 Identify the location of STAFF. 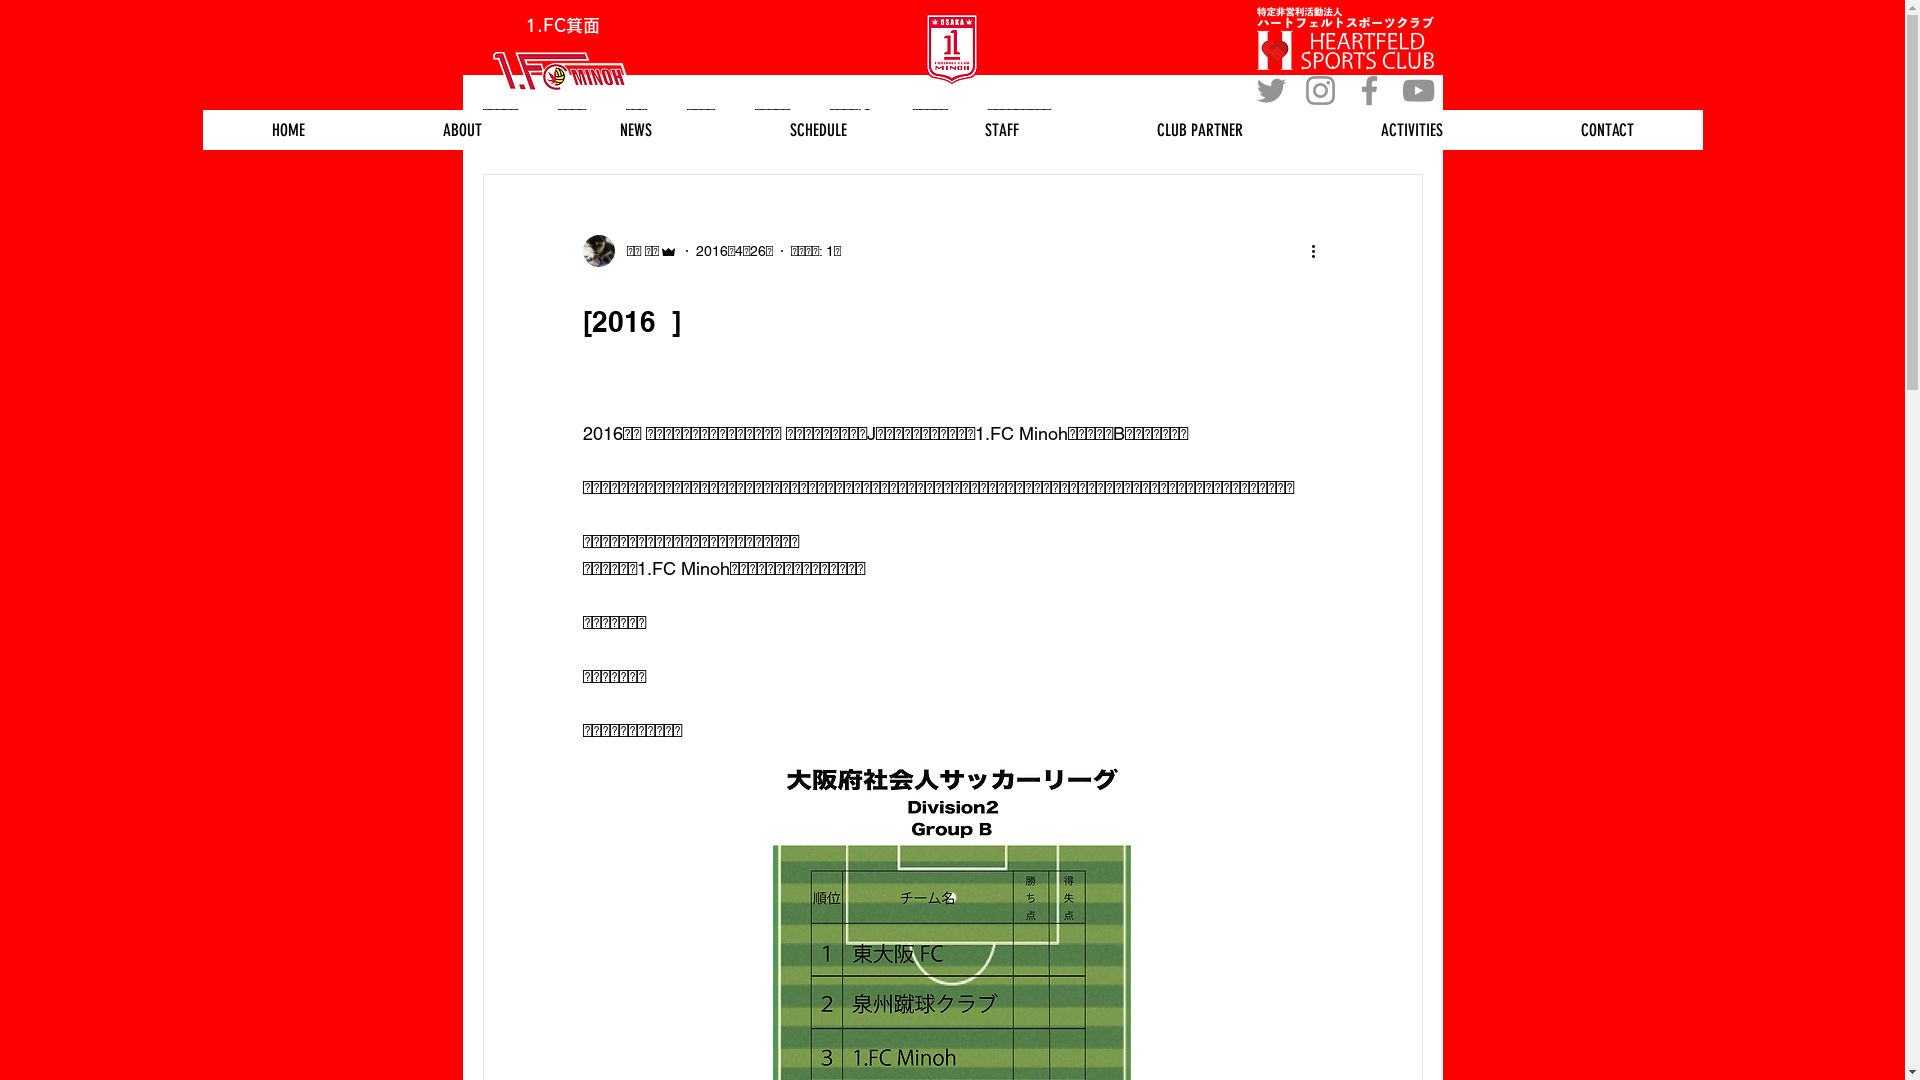
(1002, 130).